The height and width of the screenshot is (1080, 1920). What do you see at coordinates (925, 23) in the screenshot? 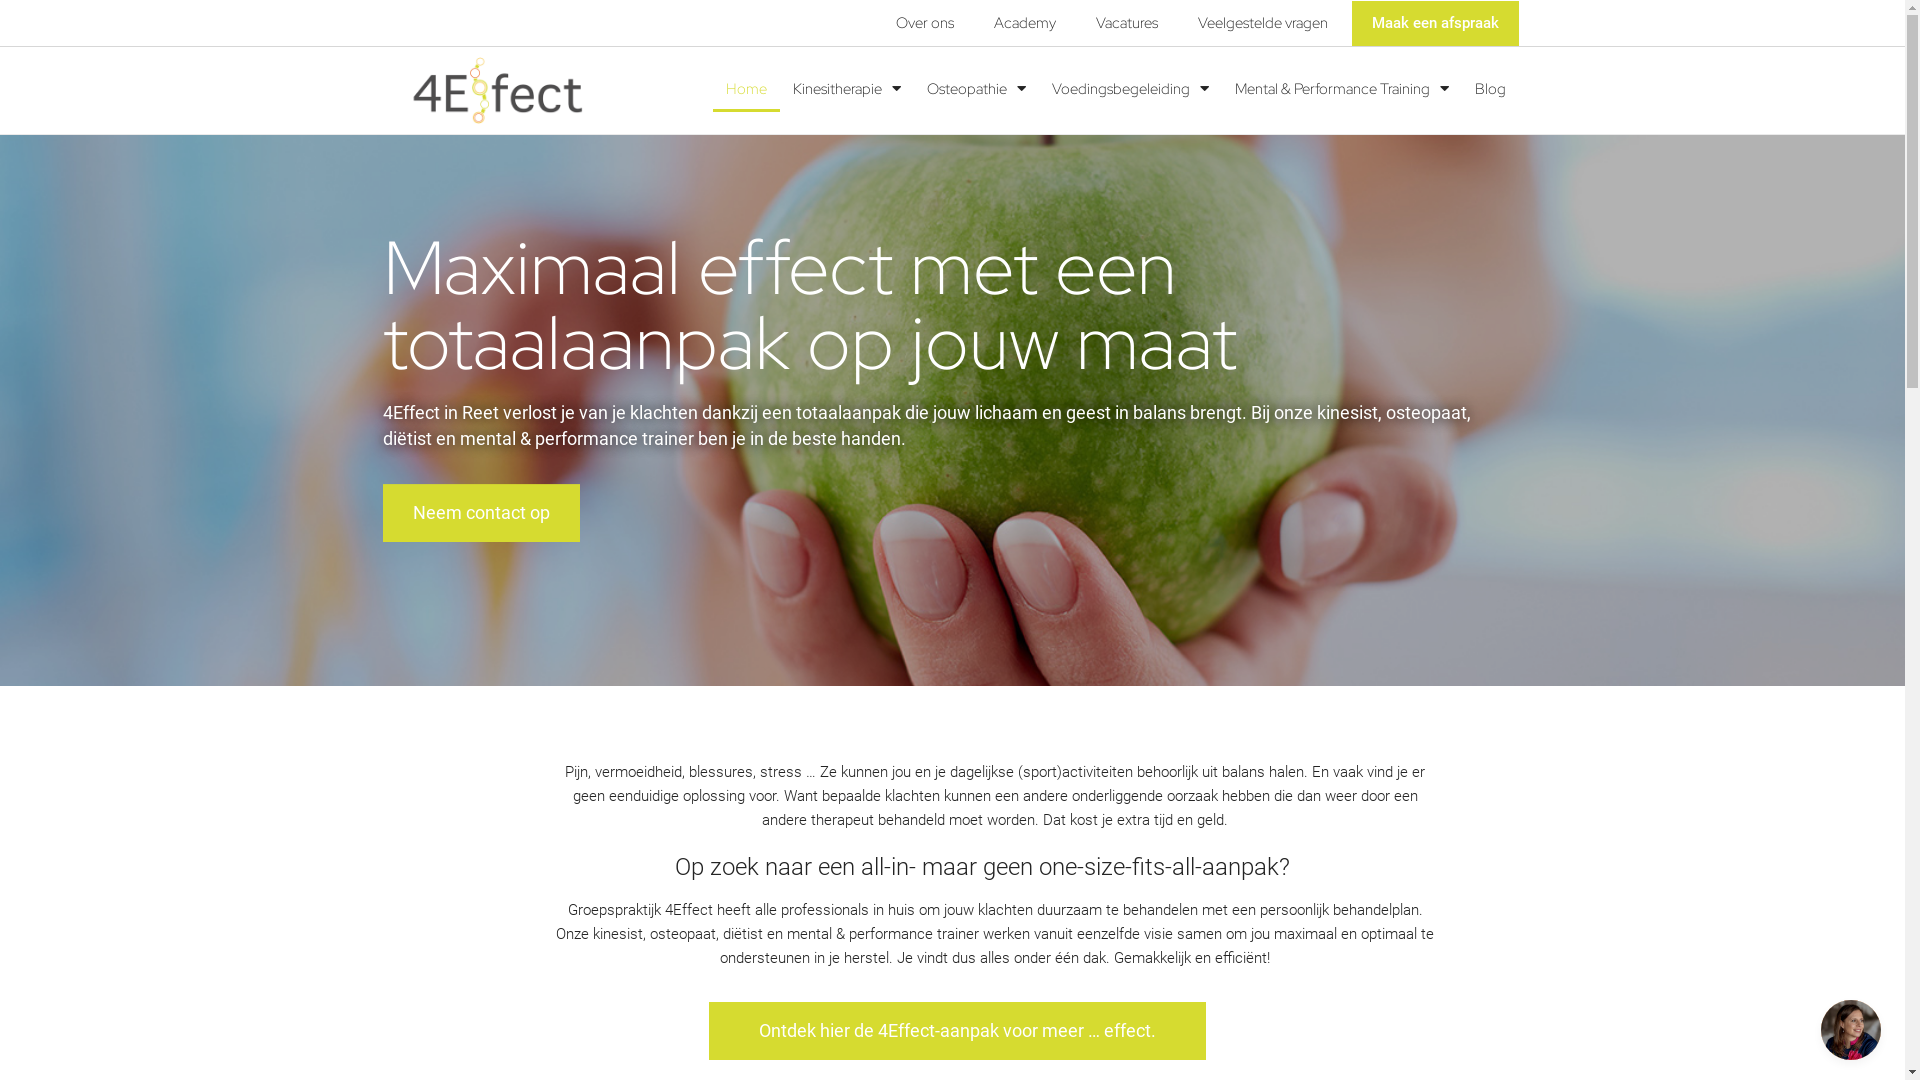
I see `Over ons` at bounding box center [925, 23].